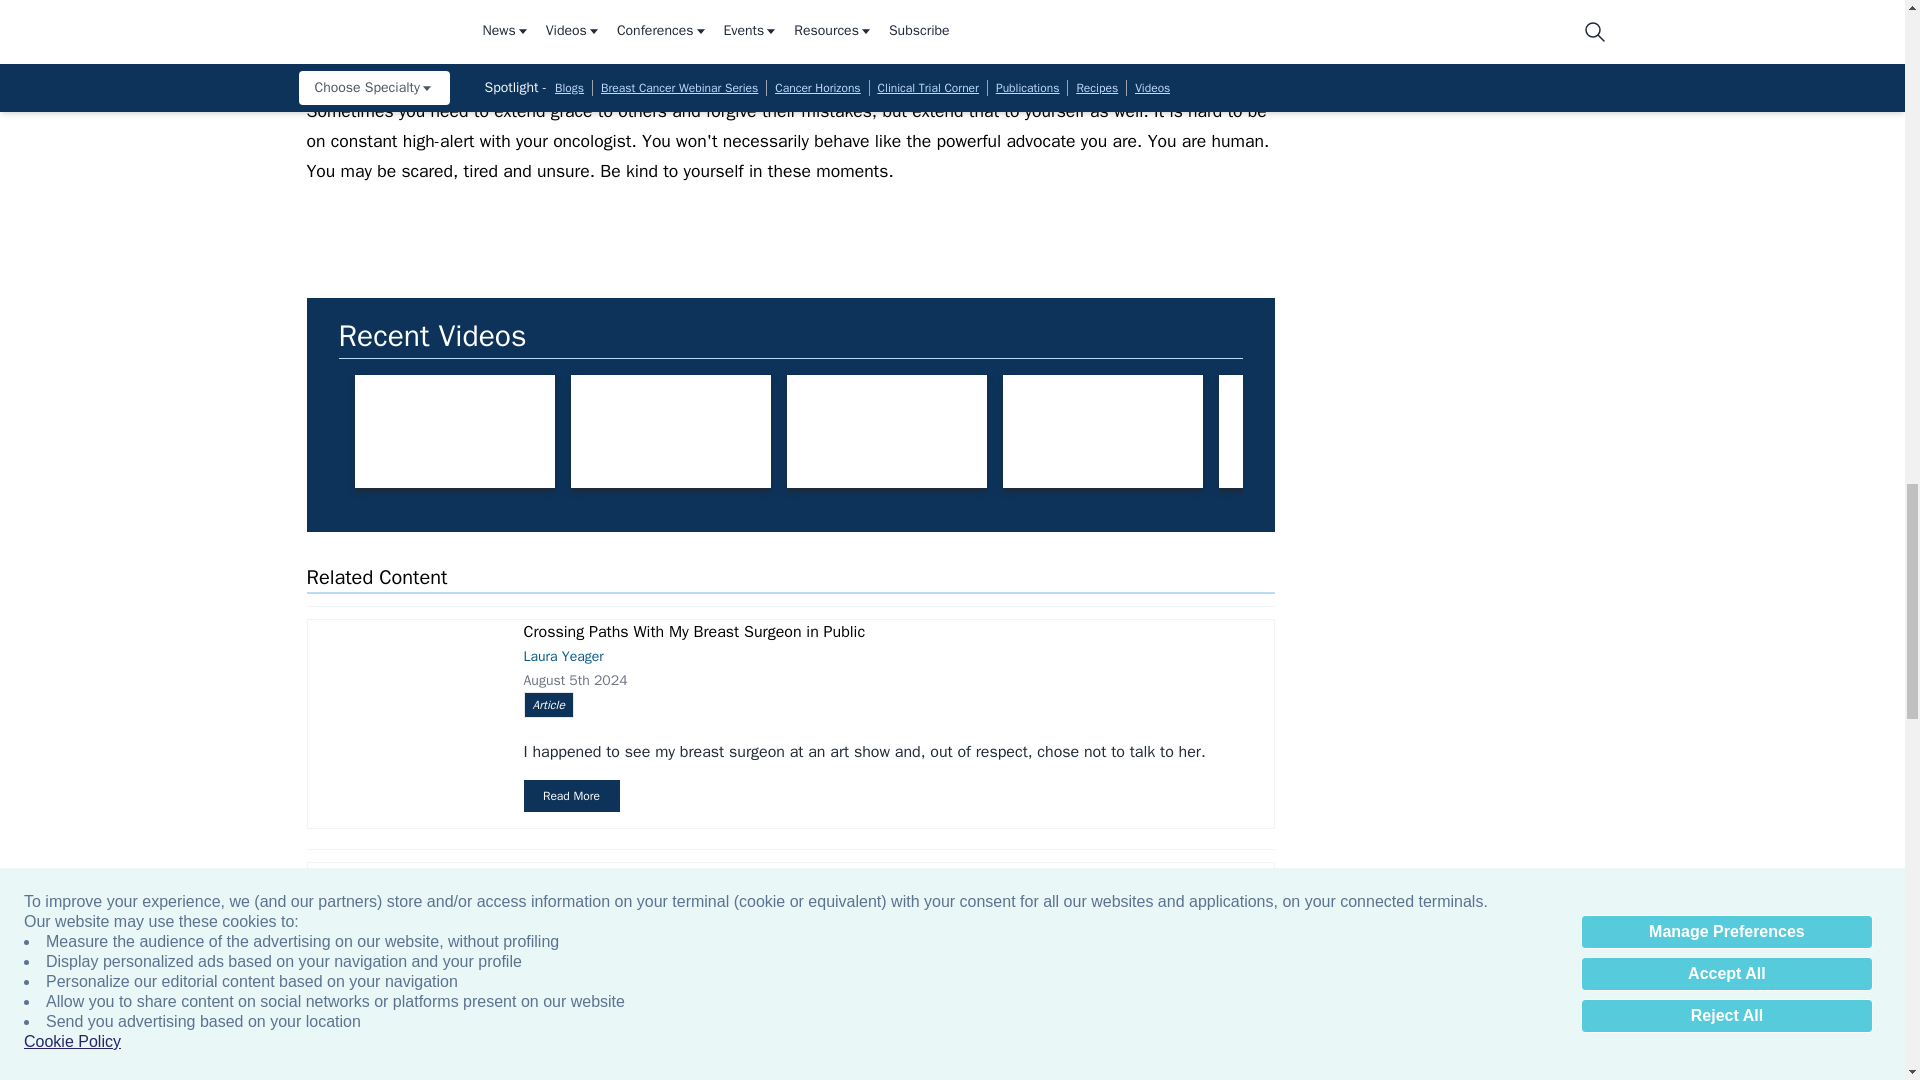 The image size is (1920, 1080). Describe the element at coordinates (1318, 431) in the screenshot. I see `Image of Kristen Dahlgren at Extraordinary Healer.` at that location.